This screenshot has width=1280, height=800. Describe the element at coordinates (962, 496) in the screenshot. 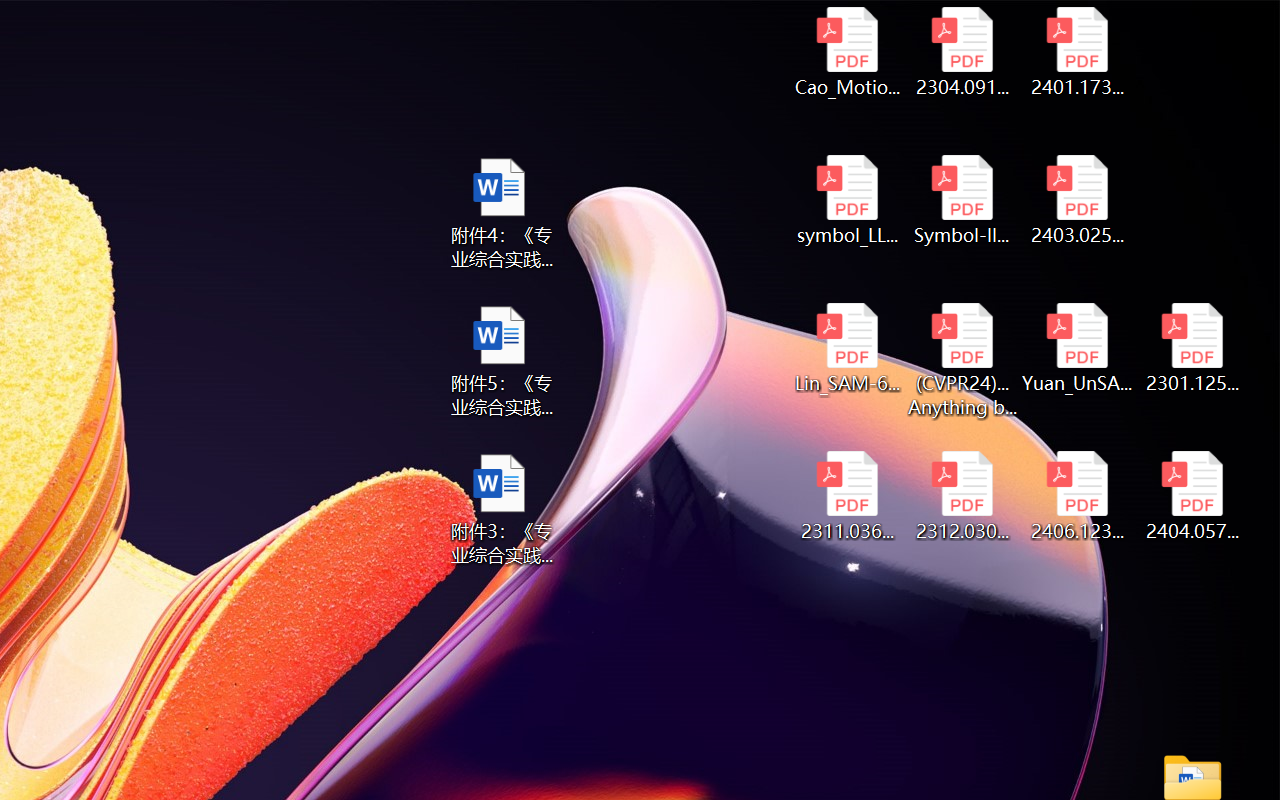

I see `2312.03032v2.pdf` at that location.